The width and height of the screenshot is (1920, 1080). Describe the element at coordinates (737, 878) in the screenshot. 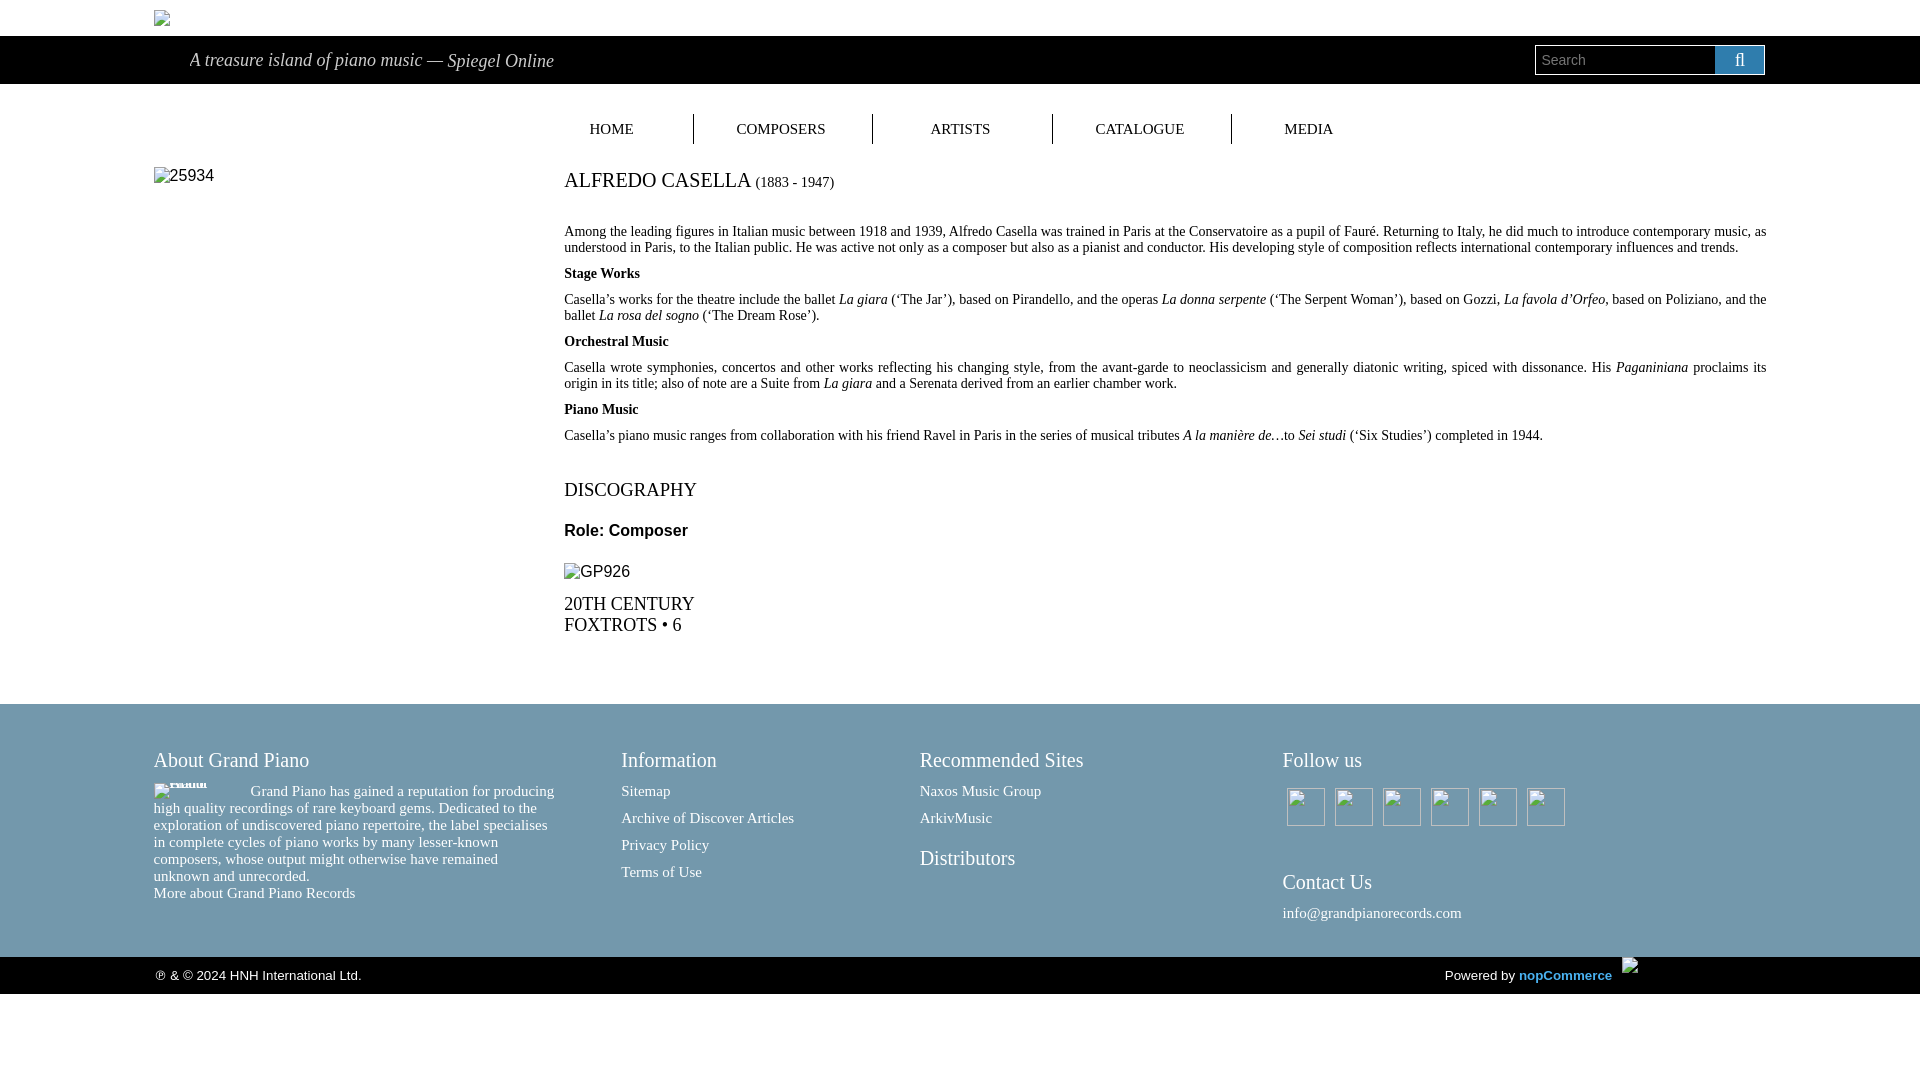

I see `Terms of Use` at that location.